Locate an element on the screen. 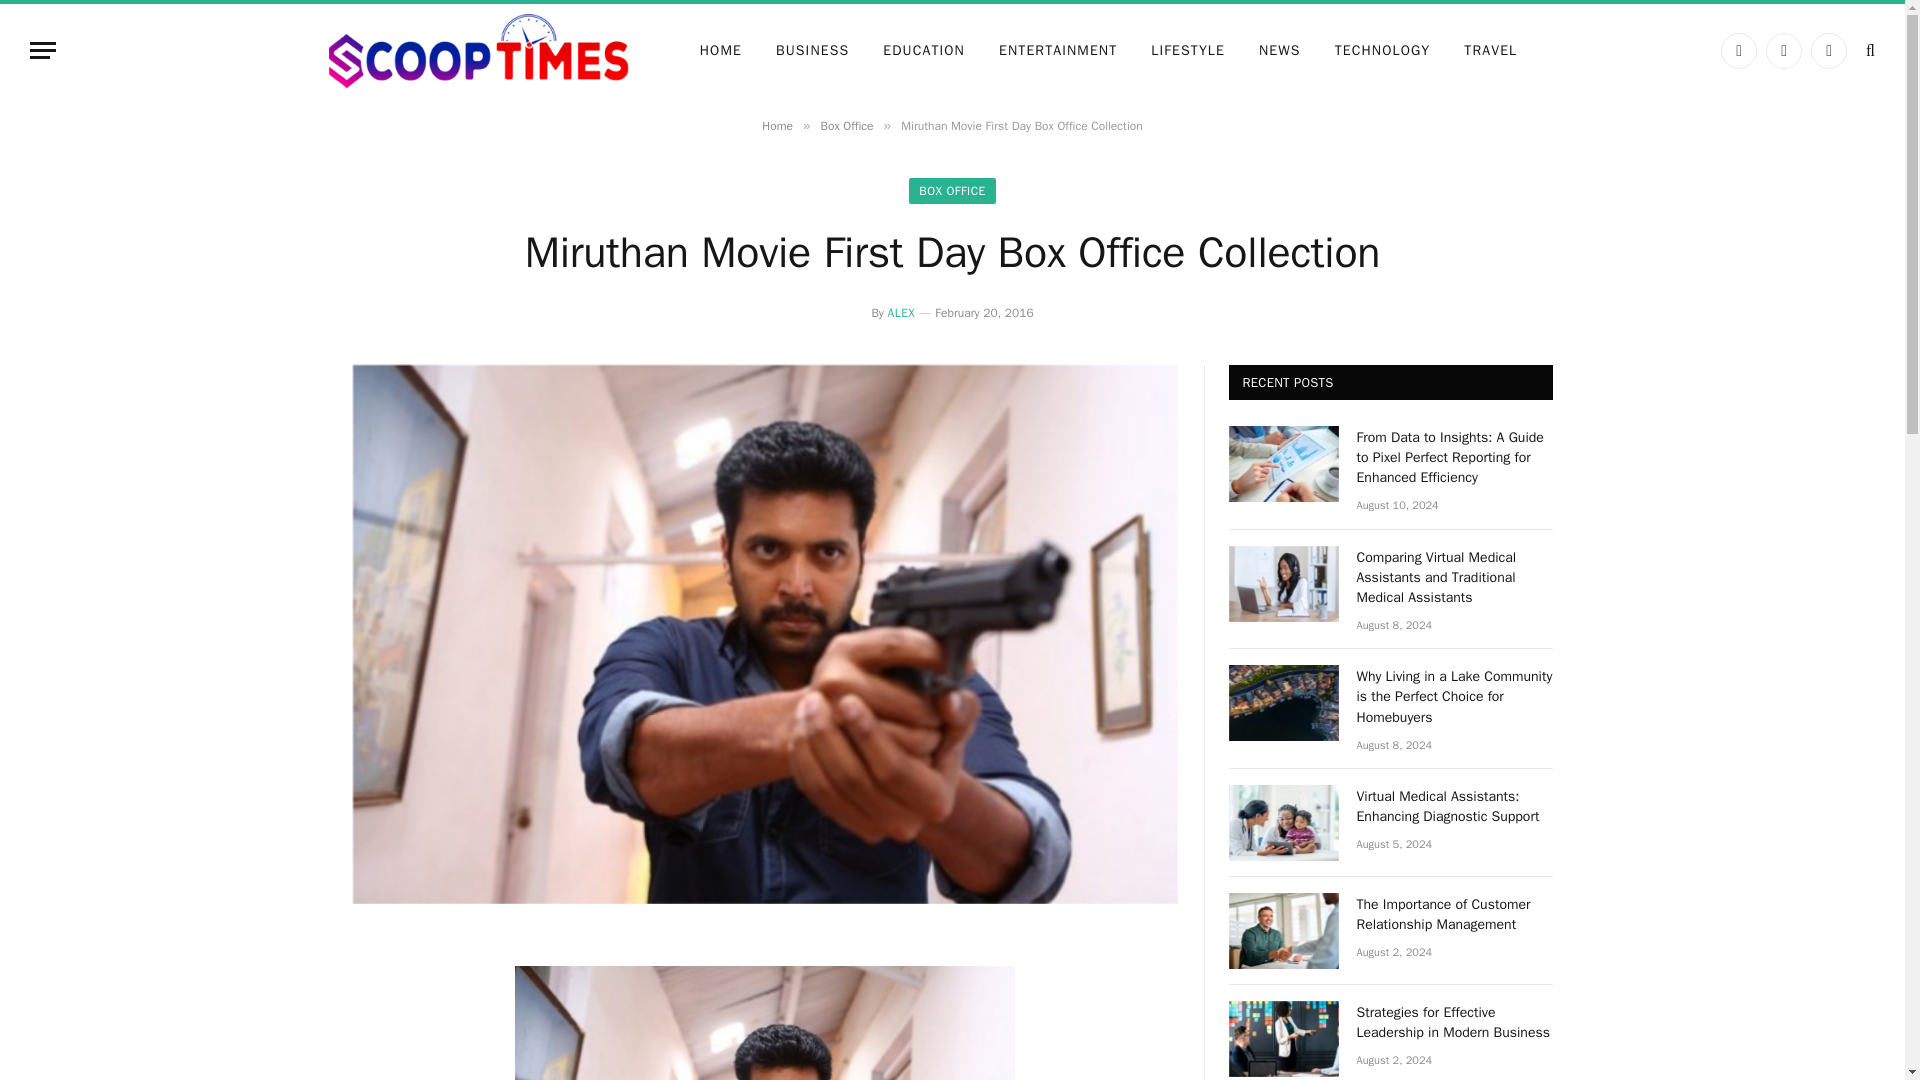 This screenshot has width=1920, height=1080. BUSINESS is located at coordinates (812, 51).